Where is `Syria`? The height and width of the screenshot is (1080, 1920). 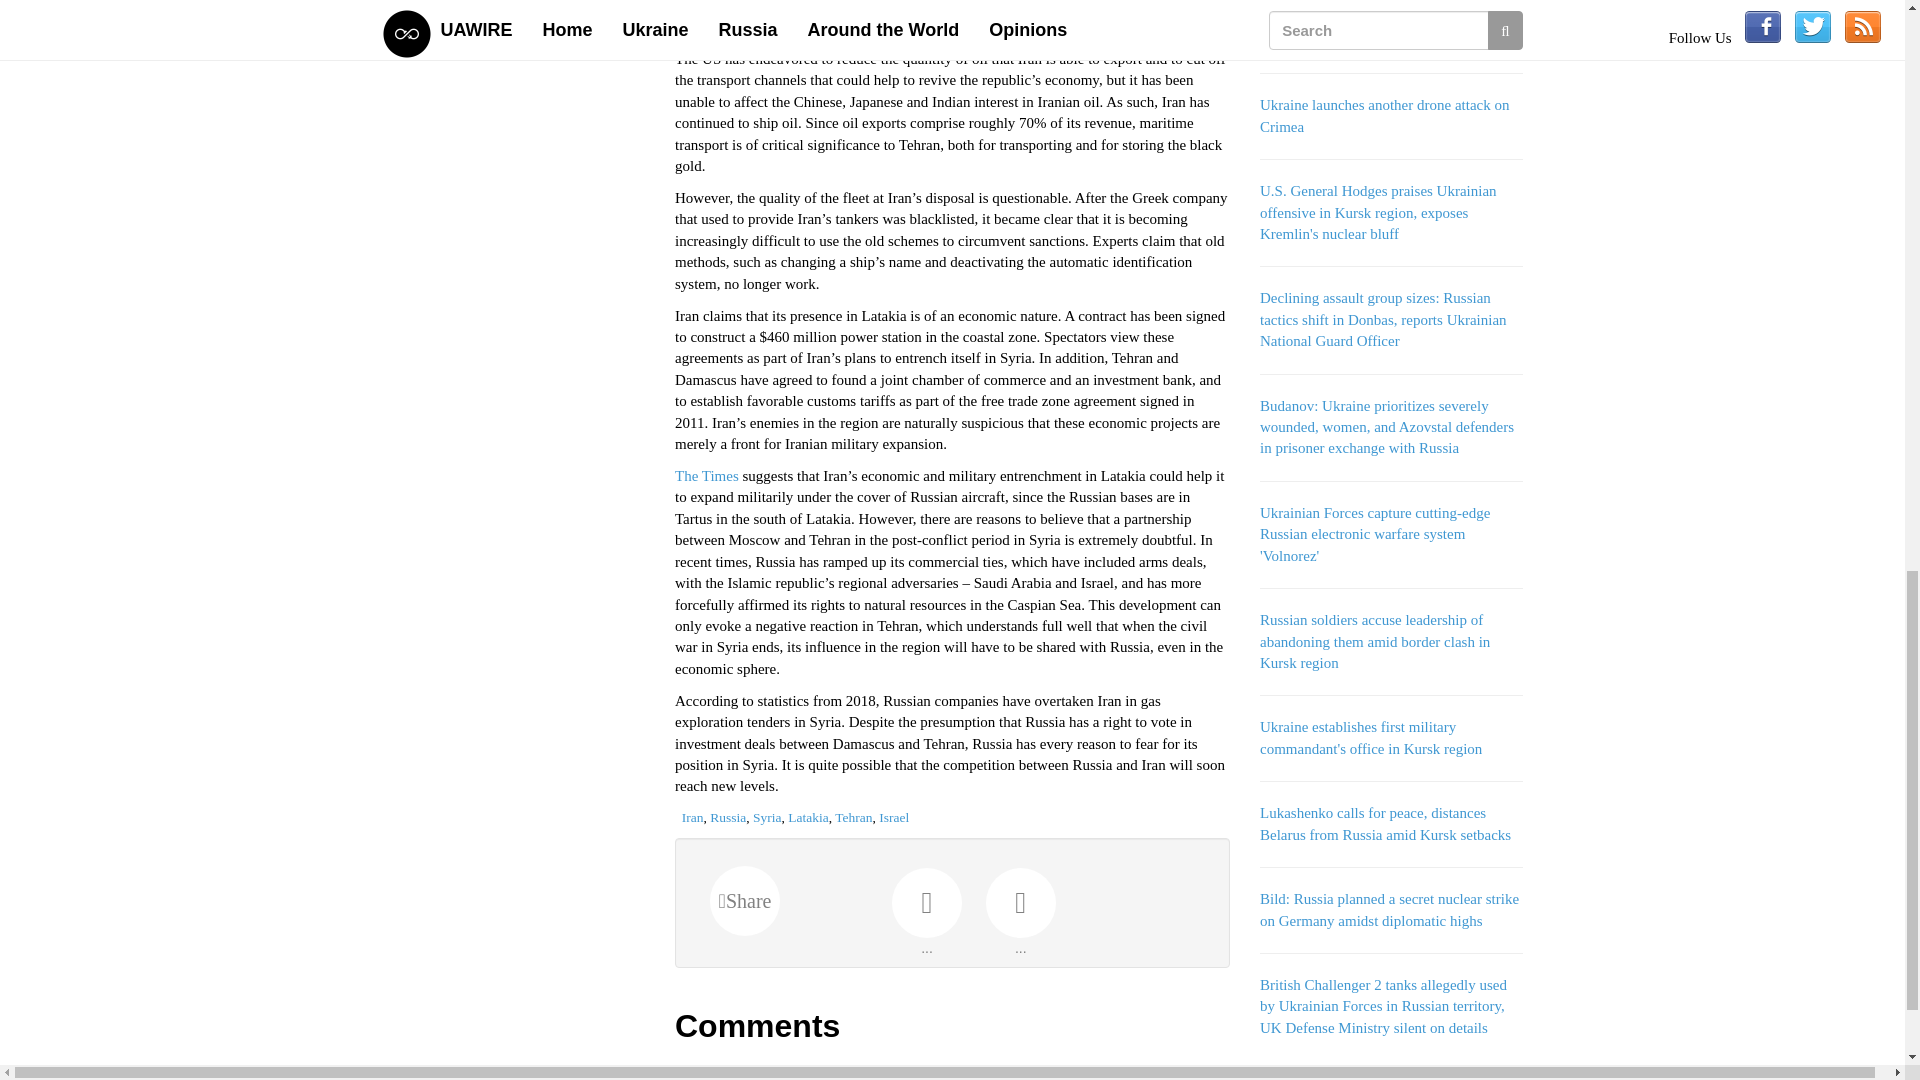 Syria is located at coordinates (766, 818).